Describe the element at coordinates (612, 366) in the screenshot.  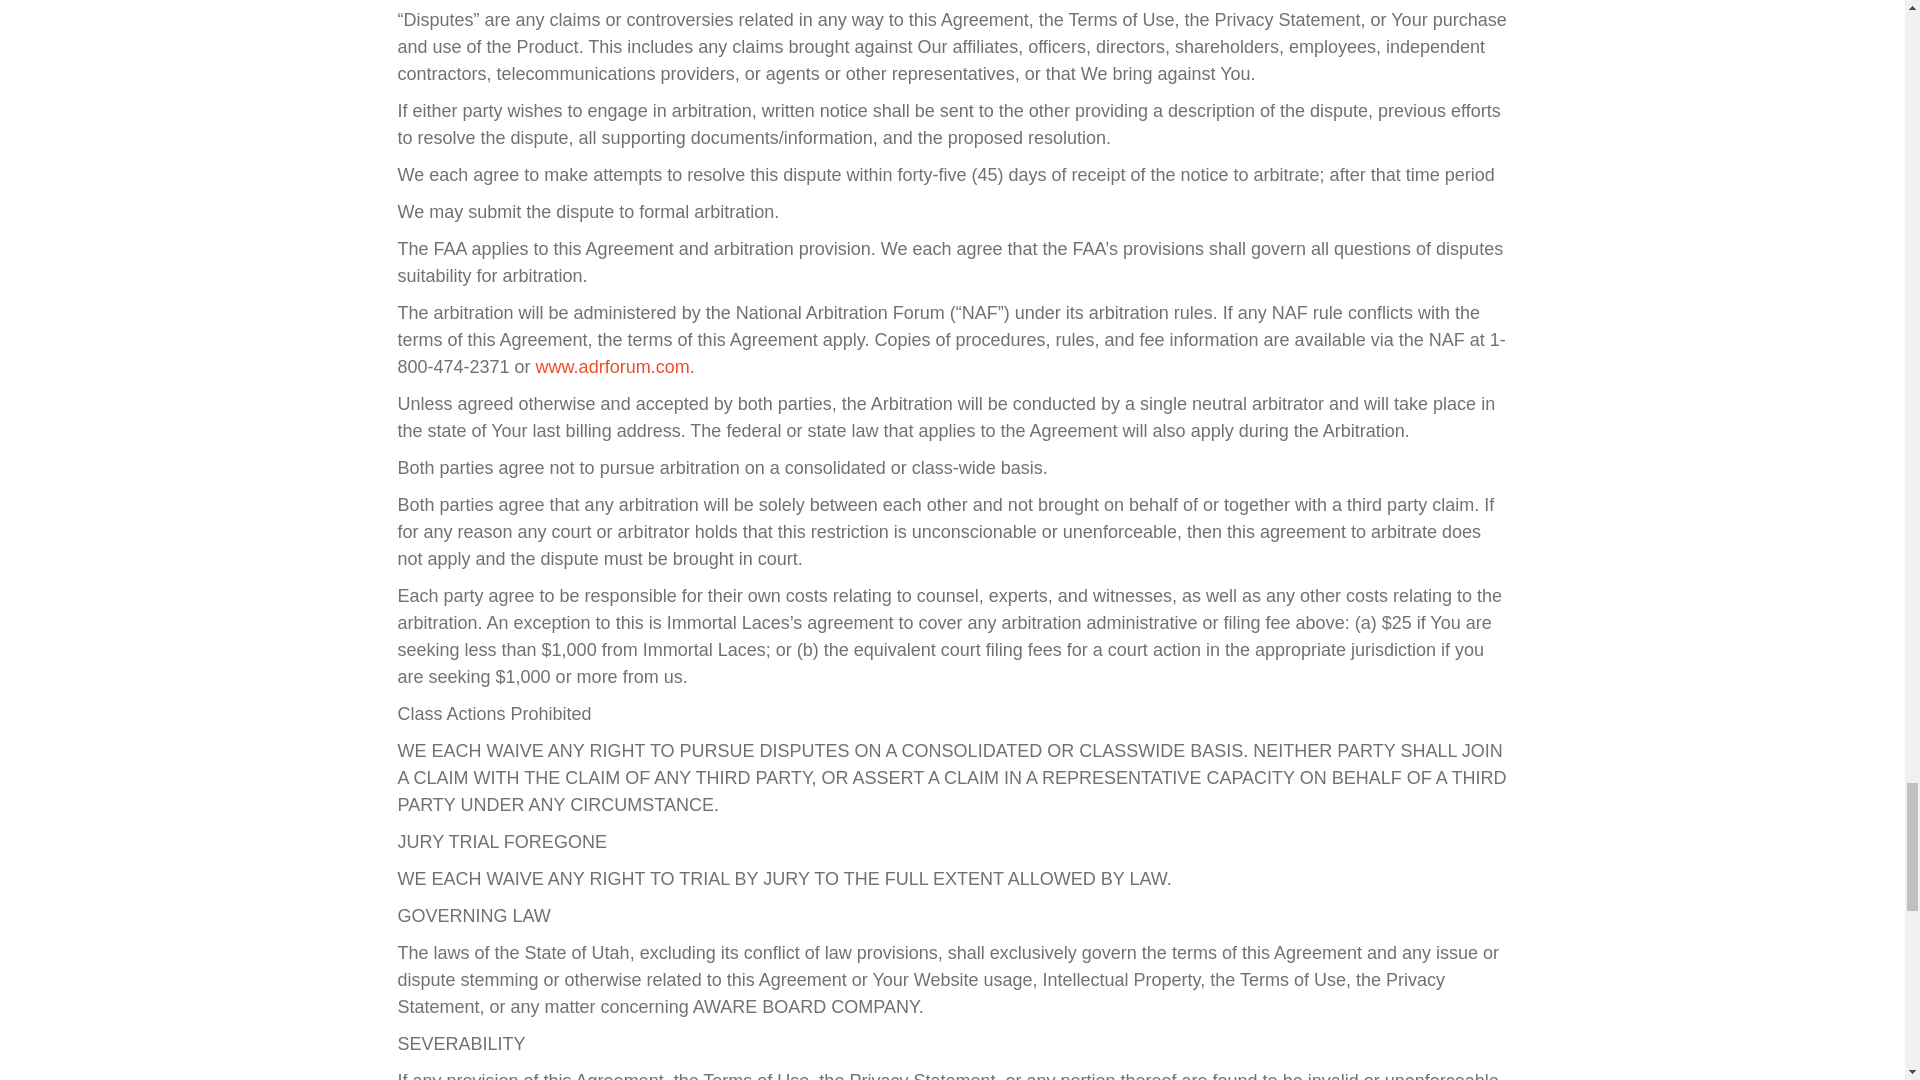
I see `www.adrforum.com` at that location.